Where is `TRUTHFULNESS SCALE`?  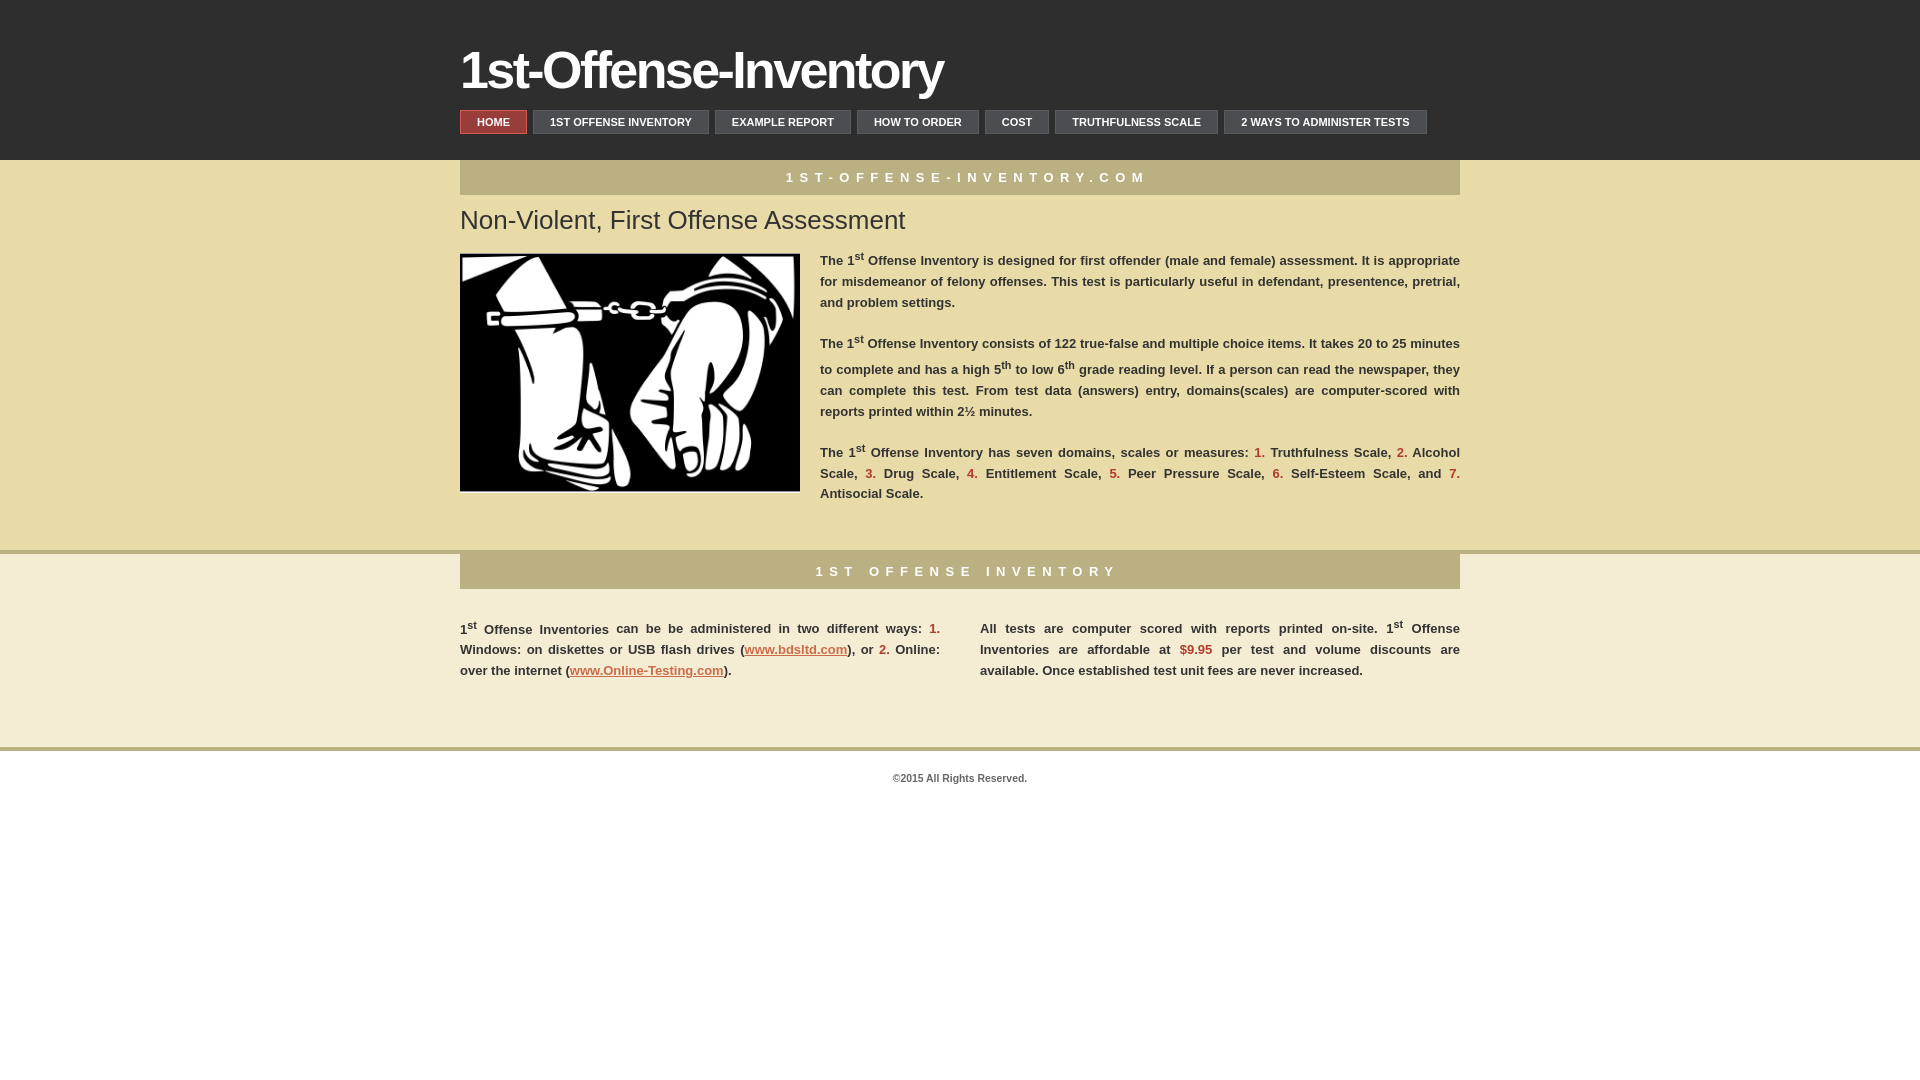 TRUTHFULNESS SCALE is located at coordinates (1136, 122).